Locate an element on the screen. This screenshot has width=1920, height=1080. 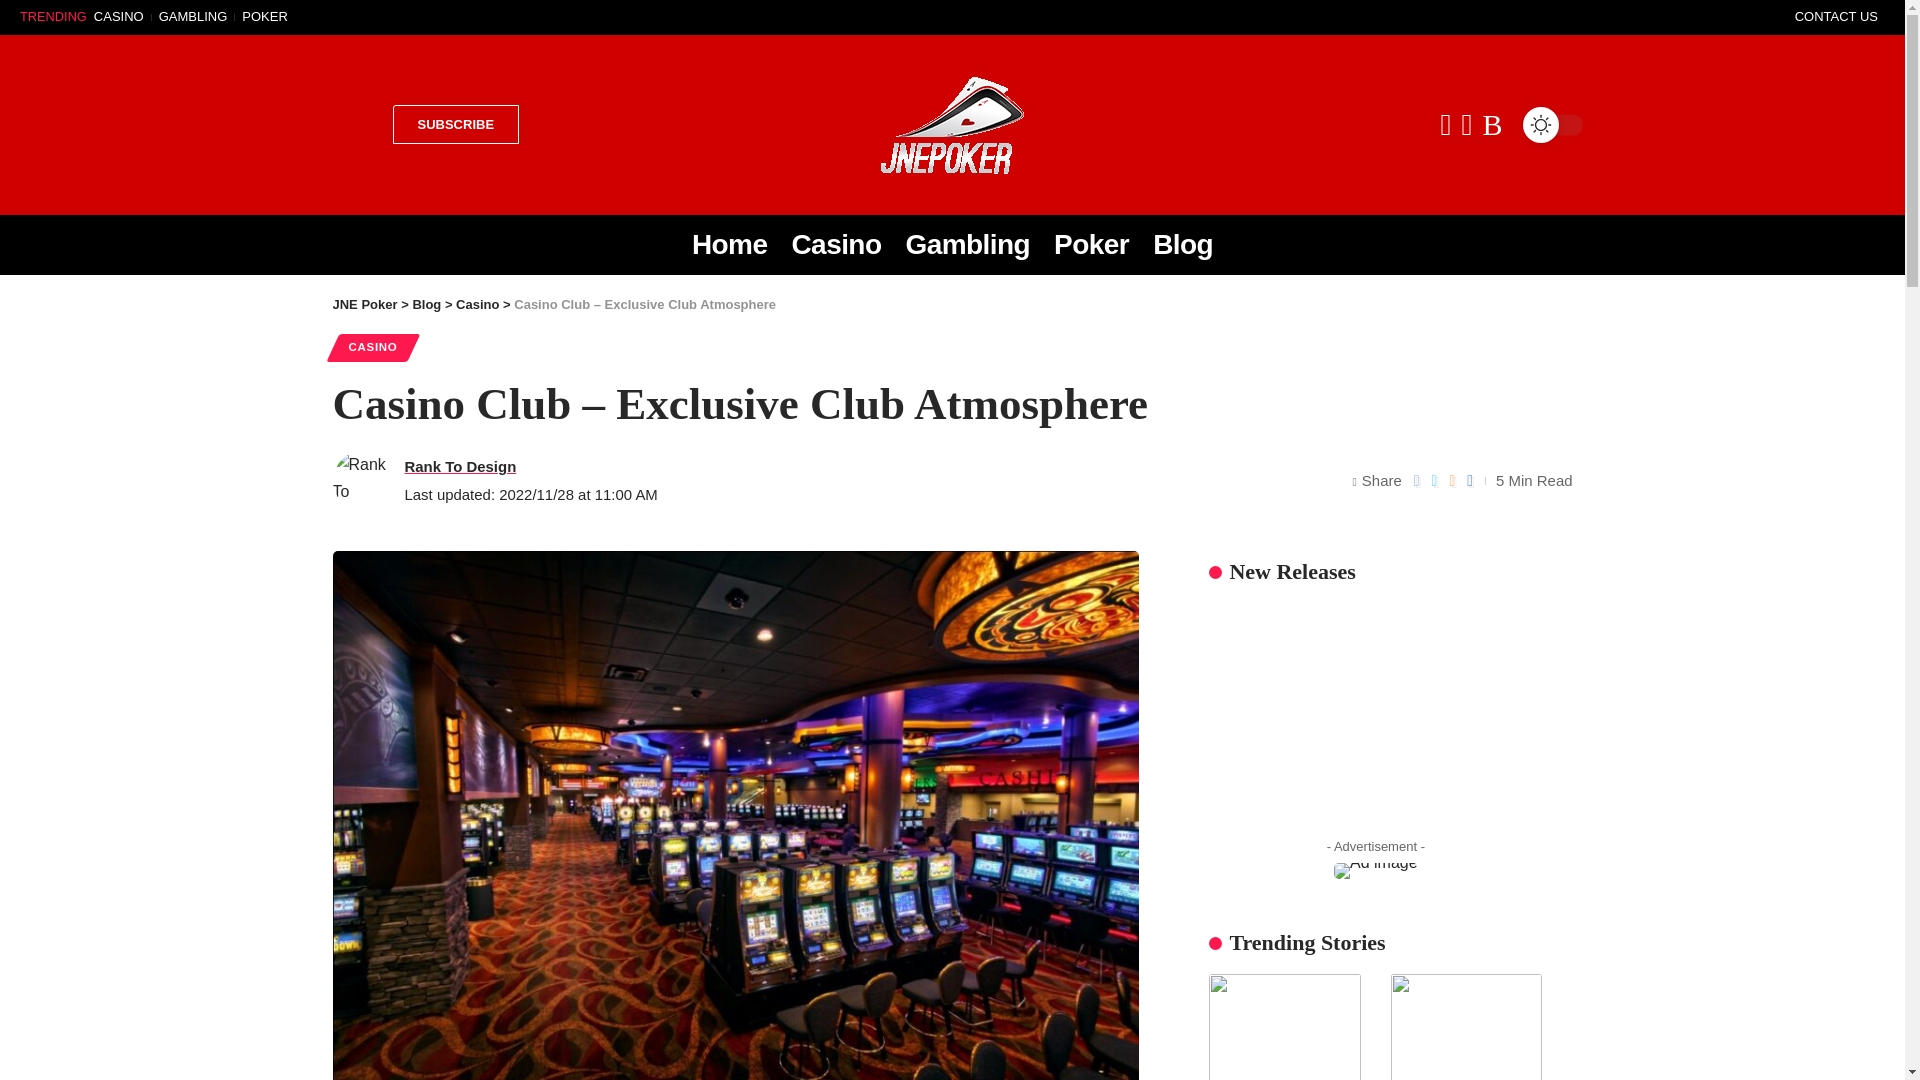
Poker is located at coordinates (1091, 244).